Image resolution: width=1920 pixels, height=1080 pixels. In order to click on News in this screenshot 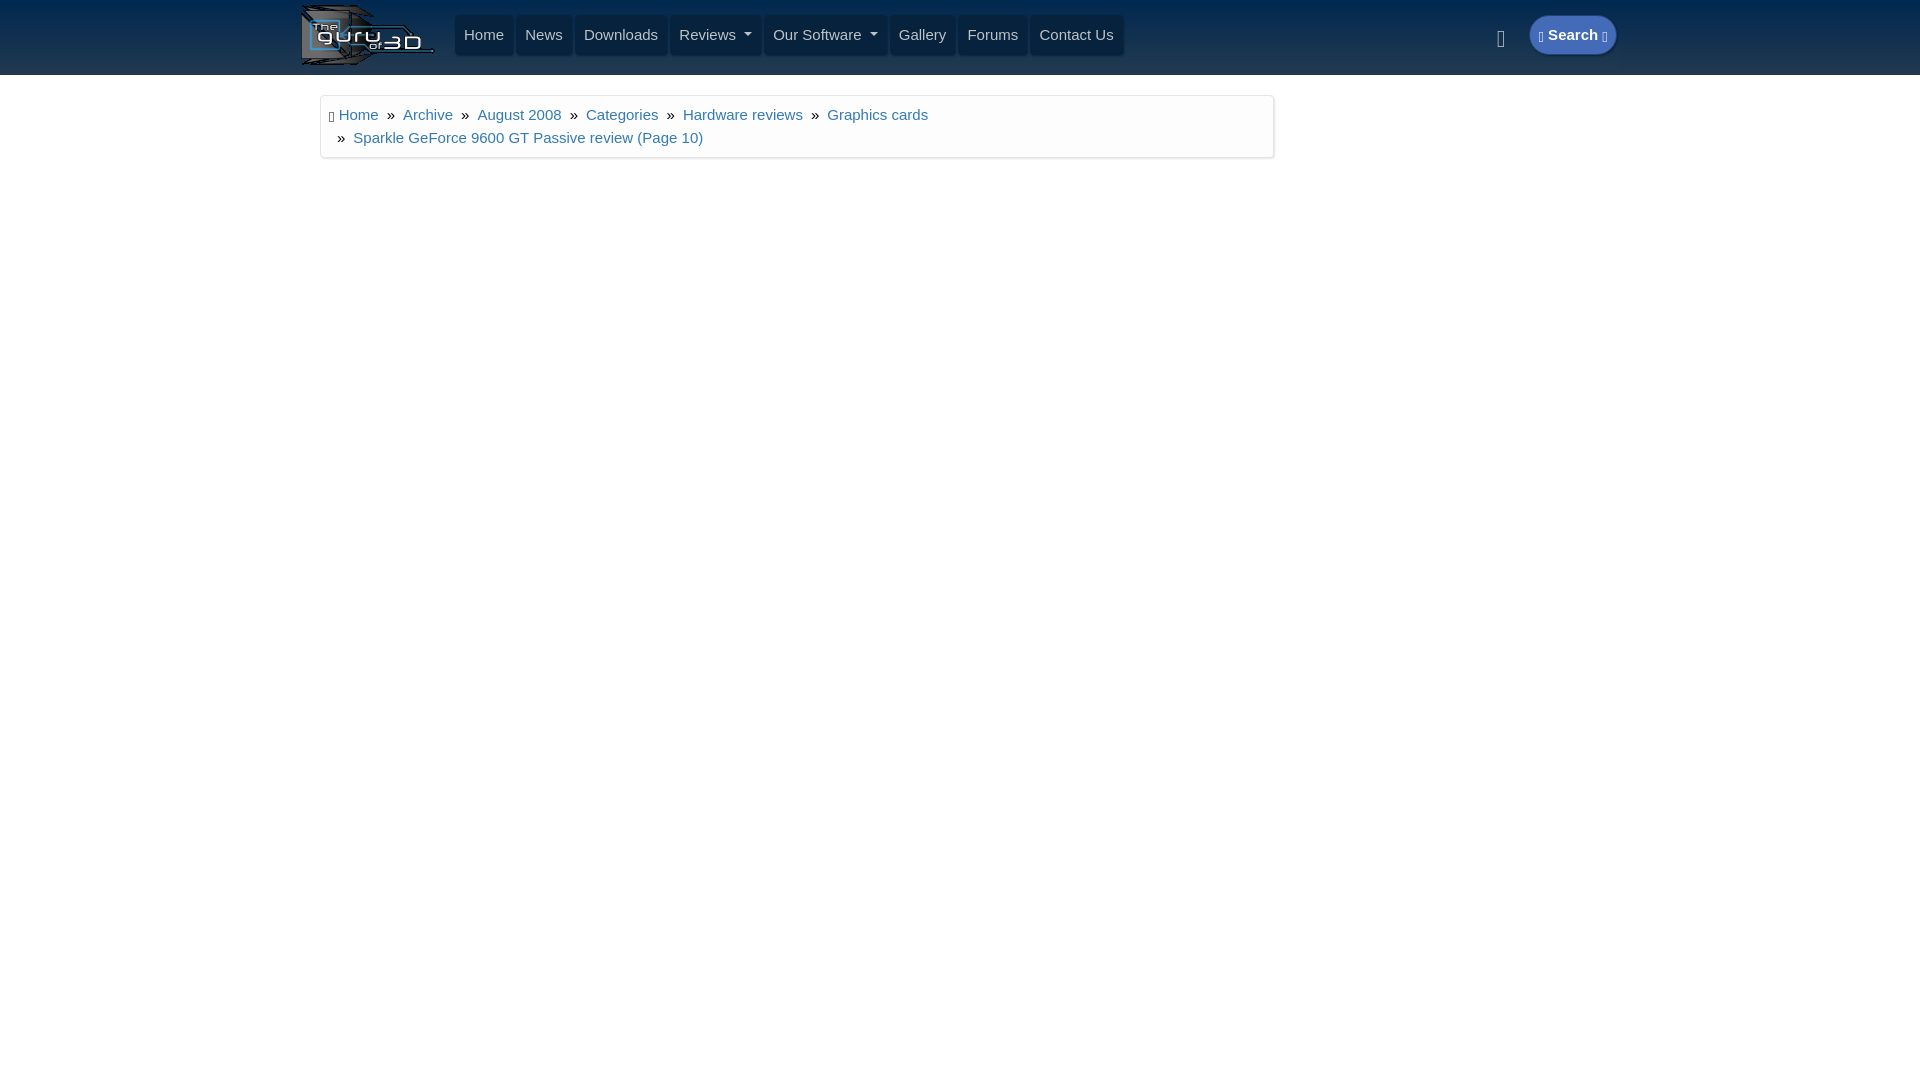, I will do `click(543, 36)`.